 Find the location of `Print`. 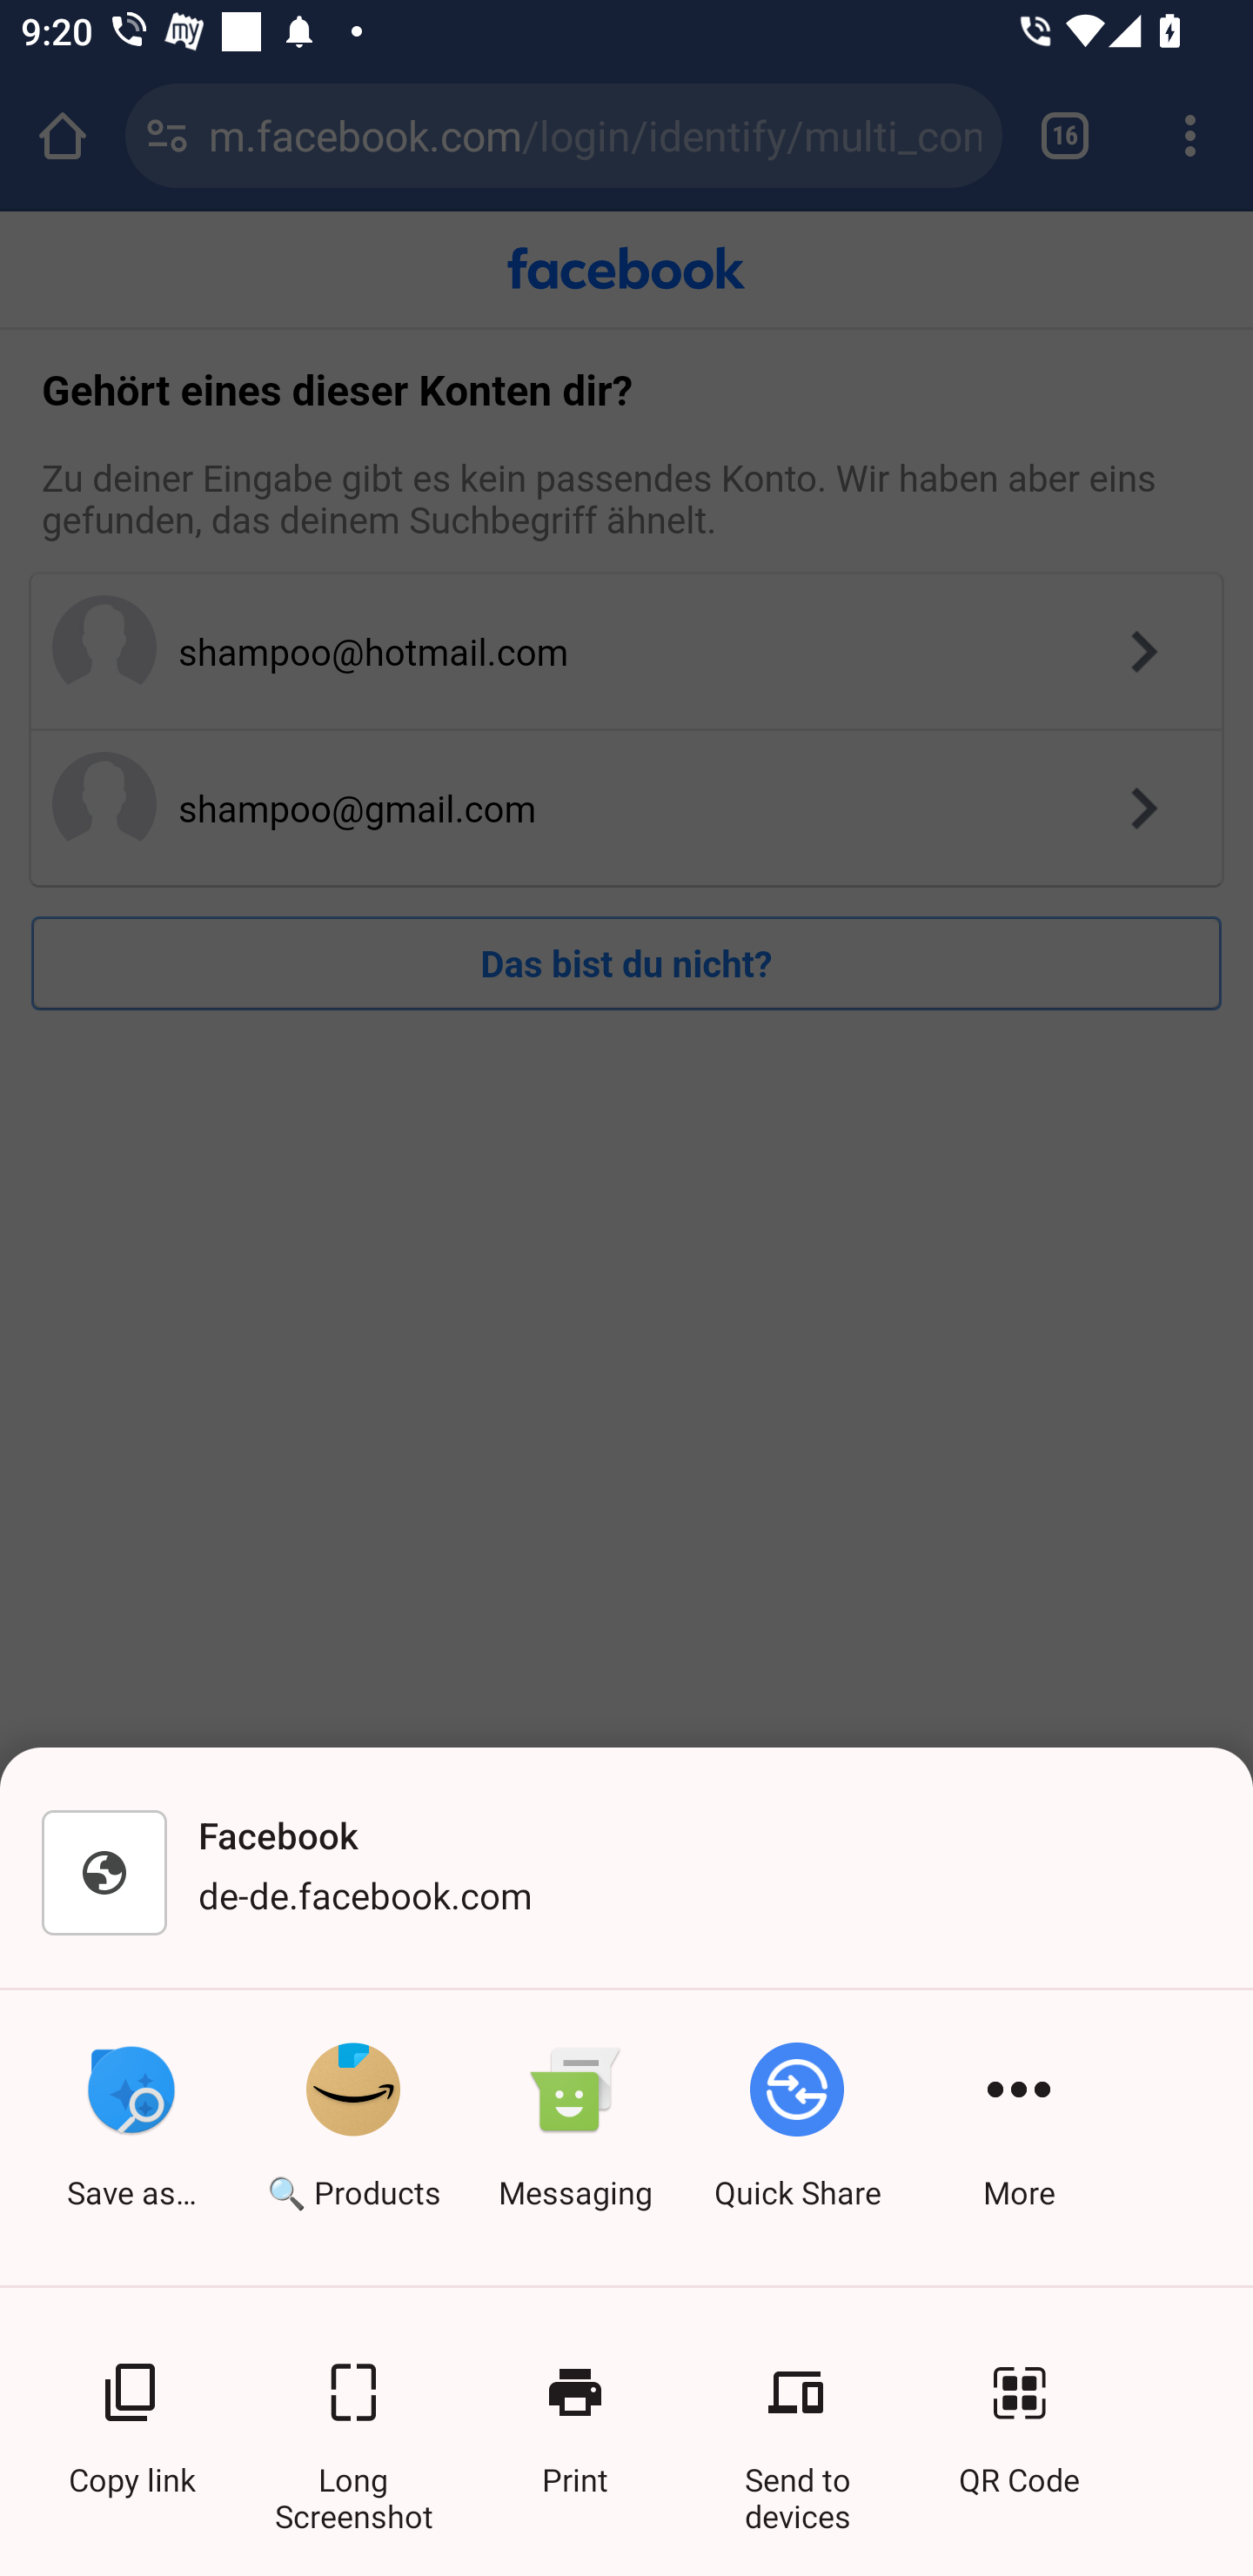

Print is located at coordinates (575, 2412).